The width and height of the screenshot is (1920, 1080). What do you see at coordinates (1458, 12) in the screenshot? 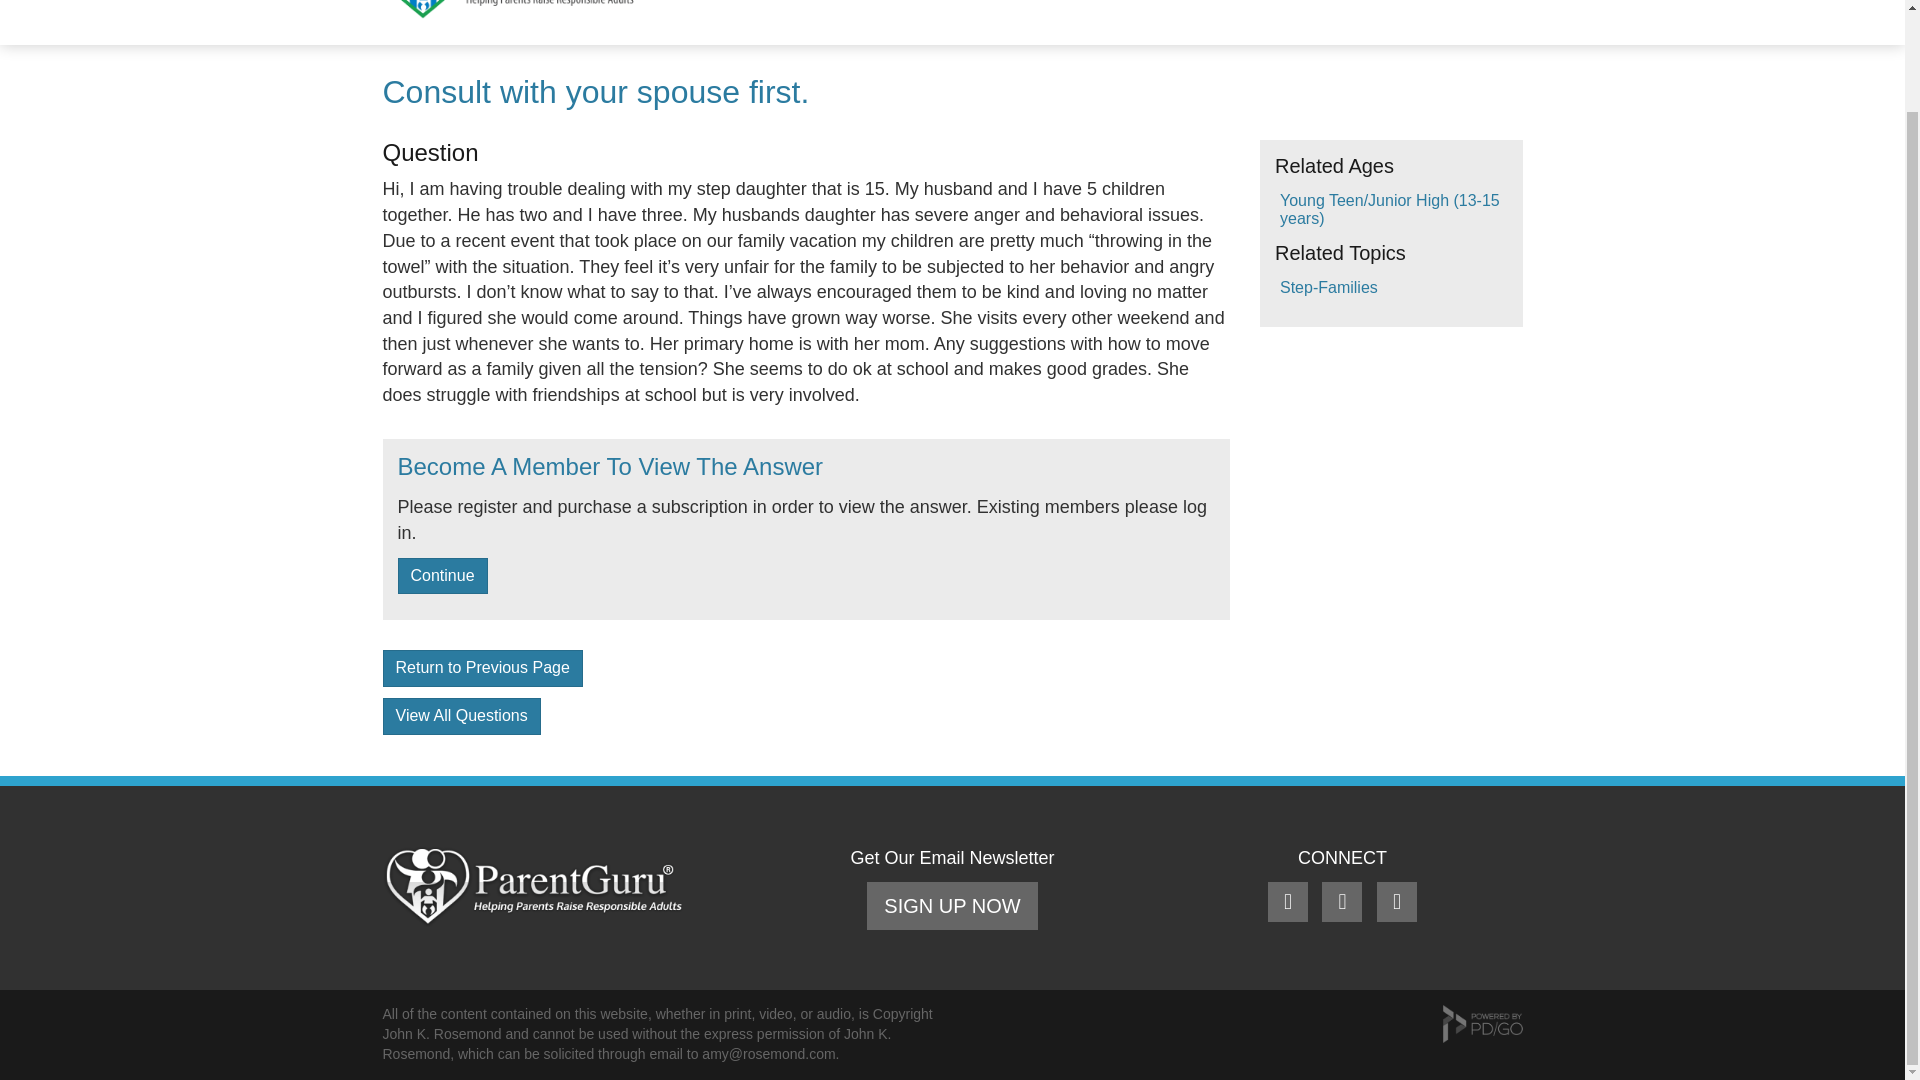
I see `Testimonials` at bounding box center [1458, 12].